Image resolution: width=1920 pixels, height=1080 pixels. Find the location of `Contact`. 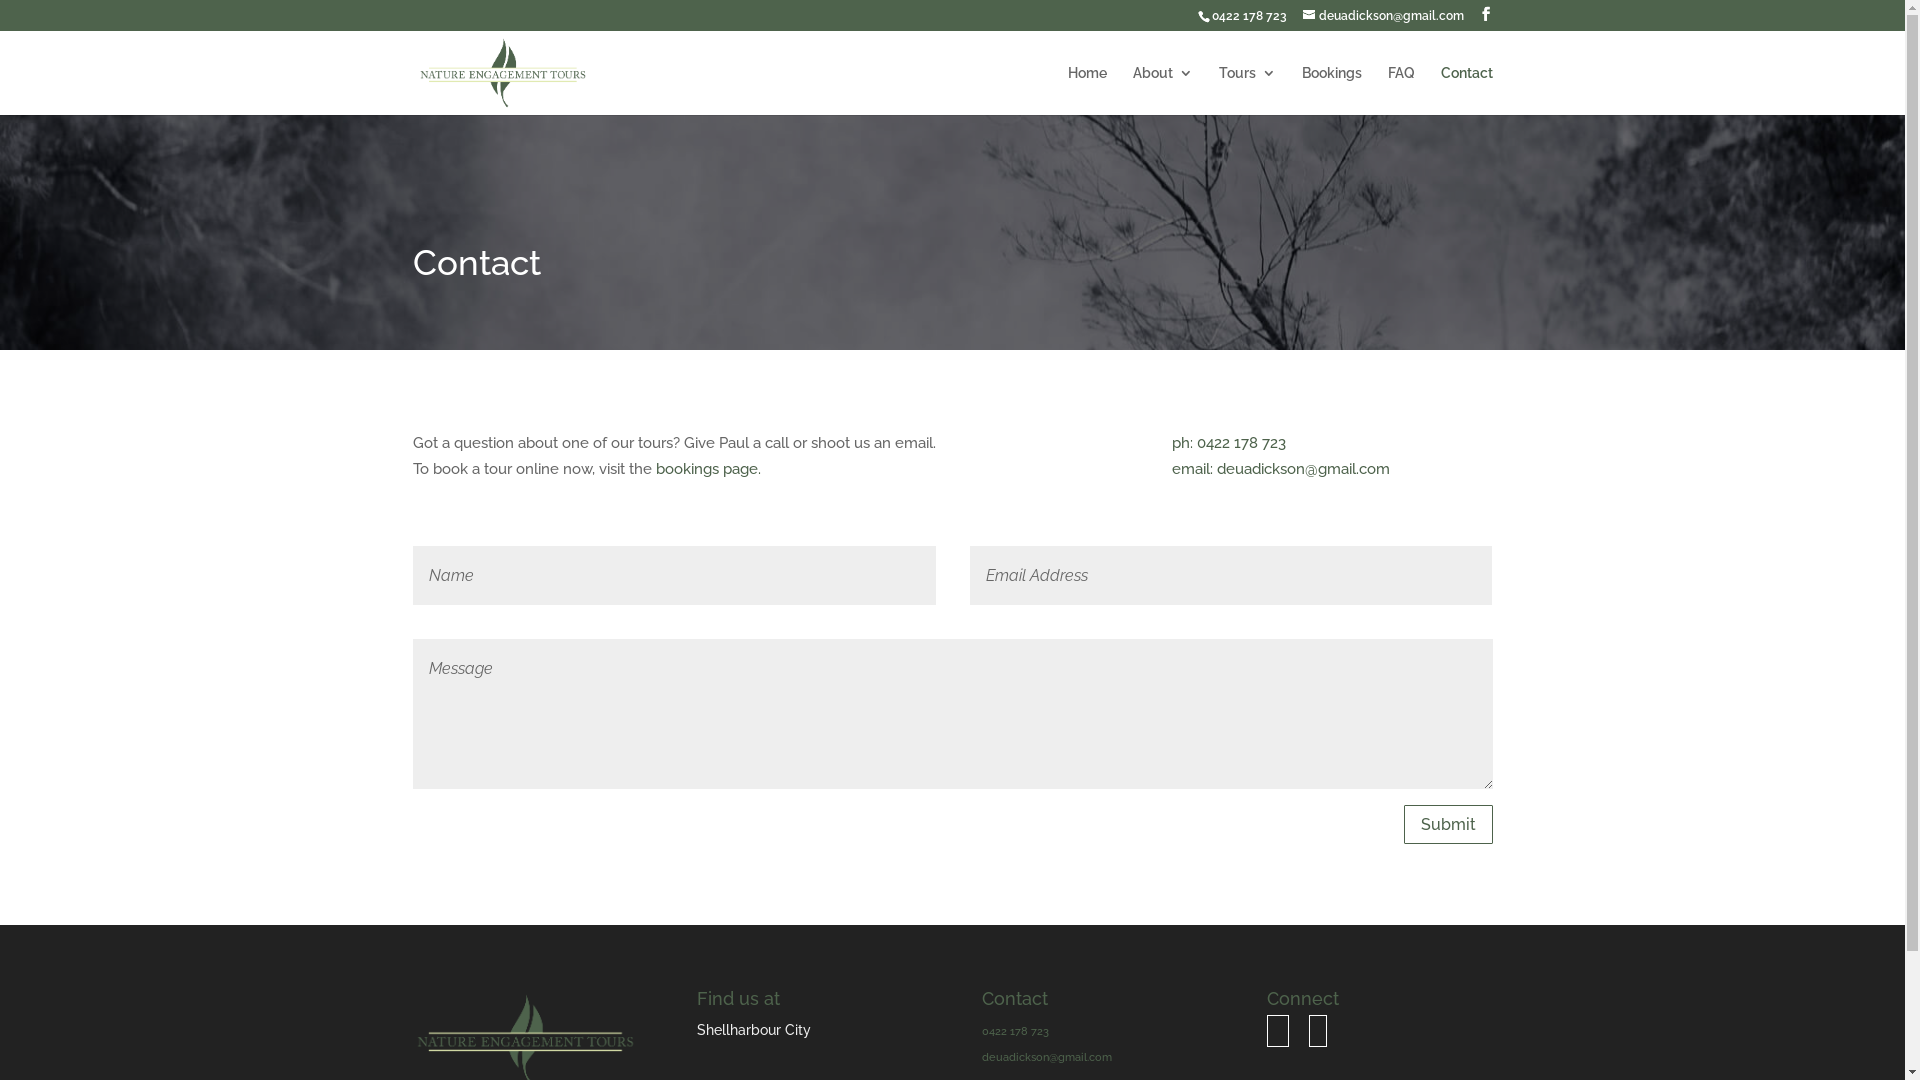

Contact is located at coordinates (1466, 90).